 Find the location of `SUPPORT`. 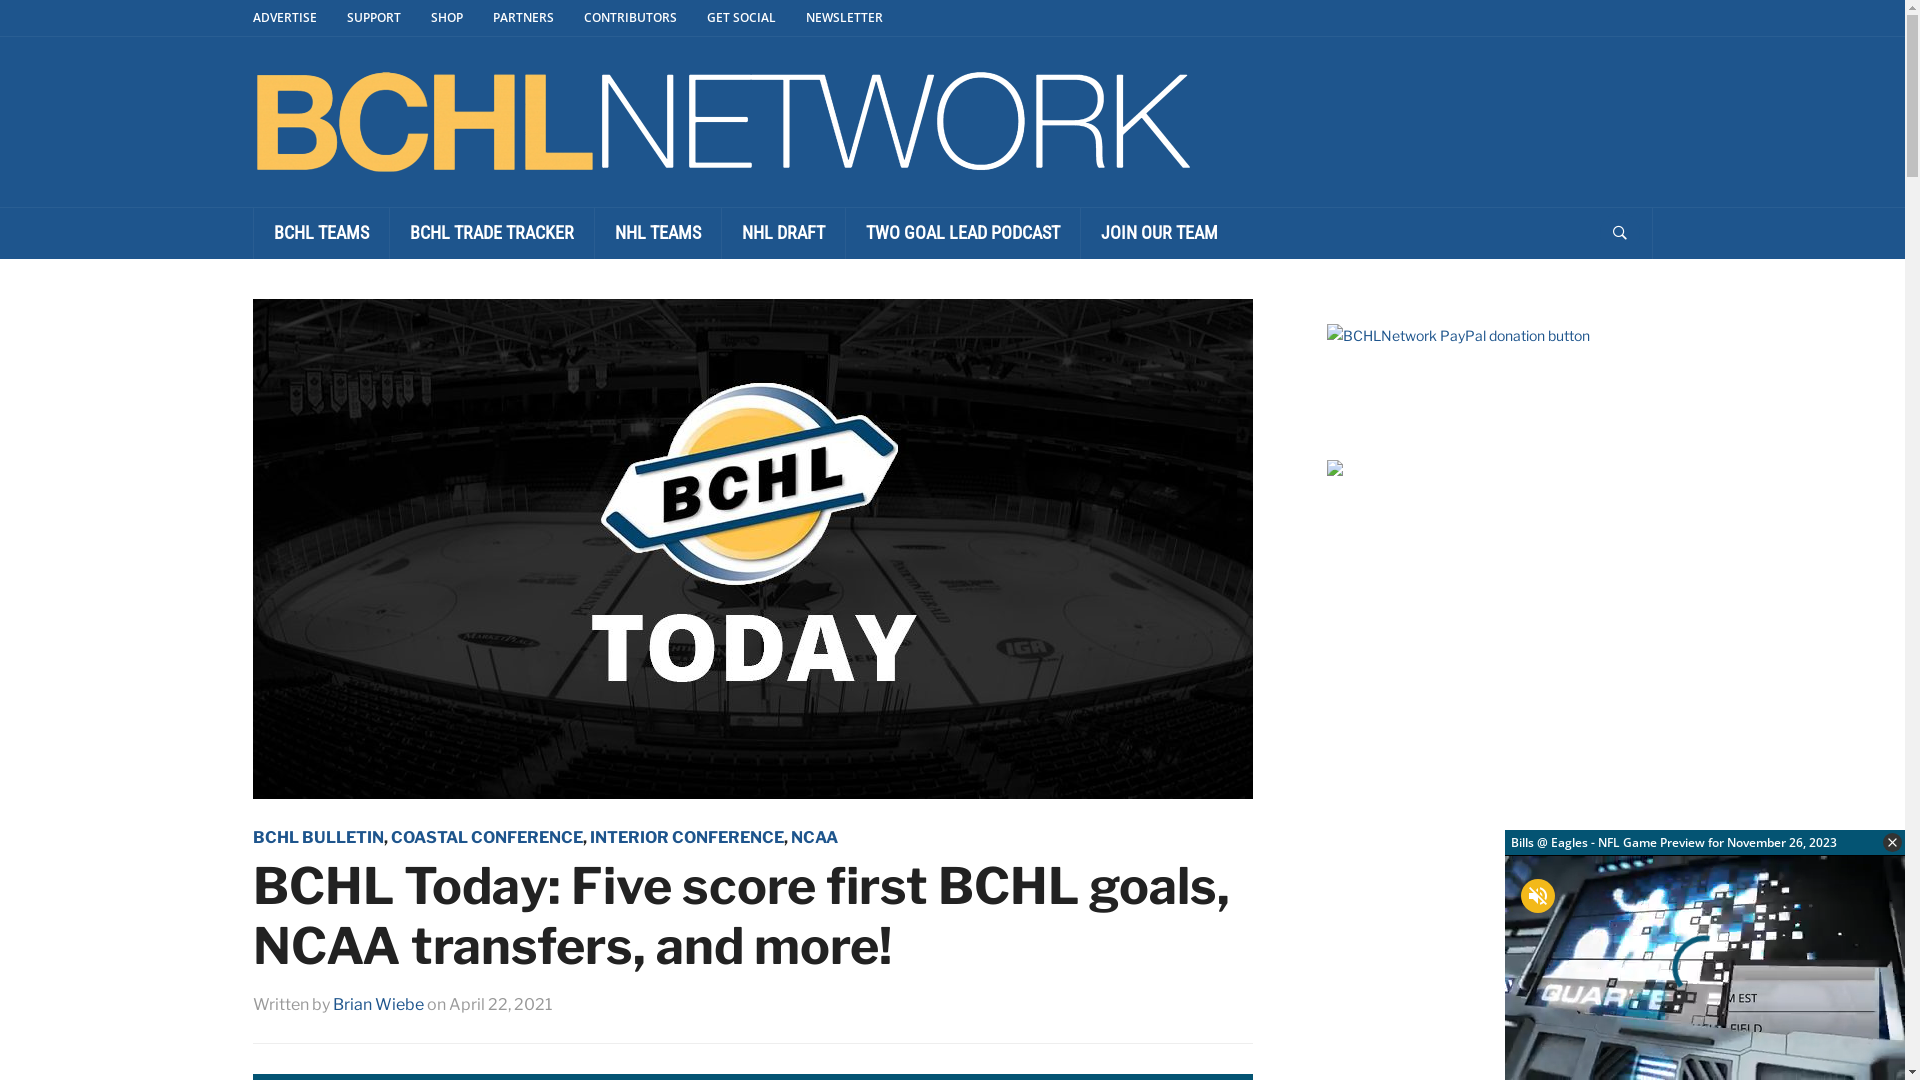

SUPPORT is located at coordinates (388, 18).